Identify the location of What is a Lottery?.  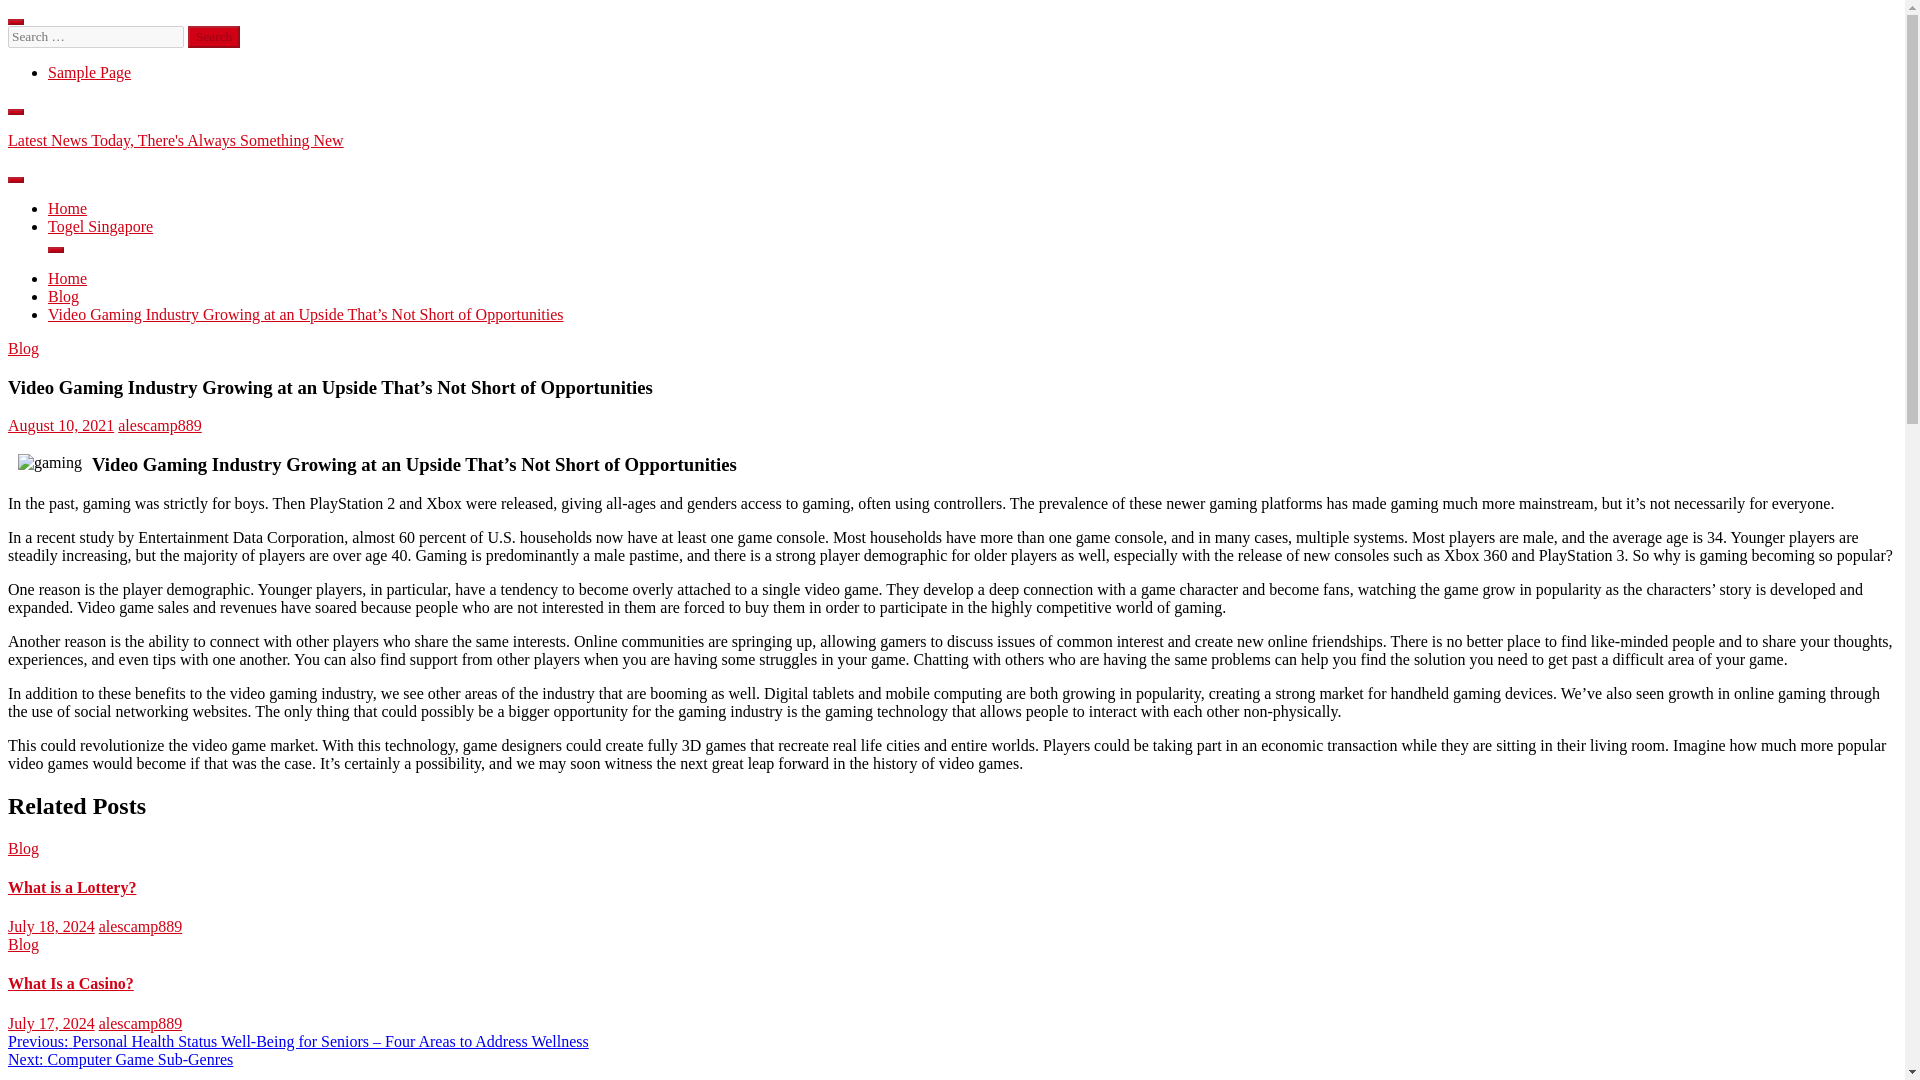
(72, 888).